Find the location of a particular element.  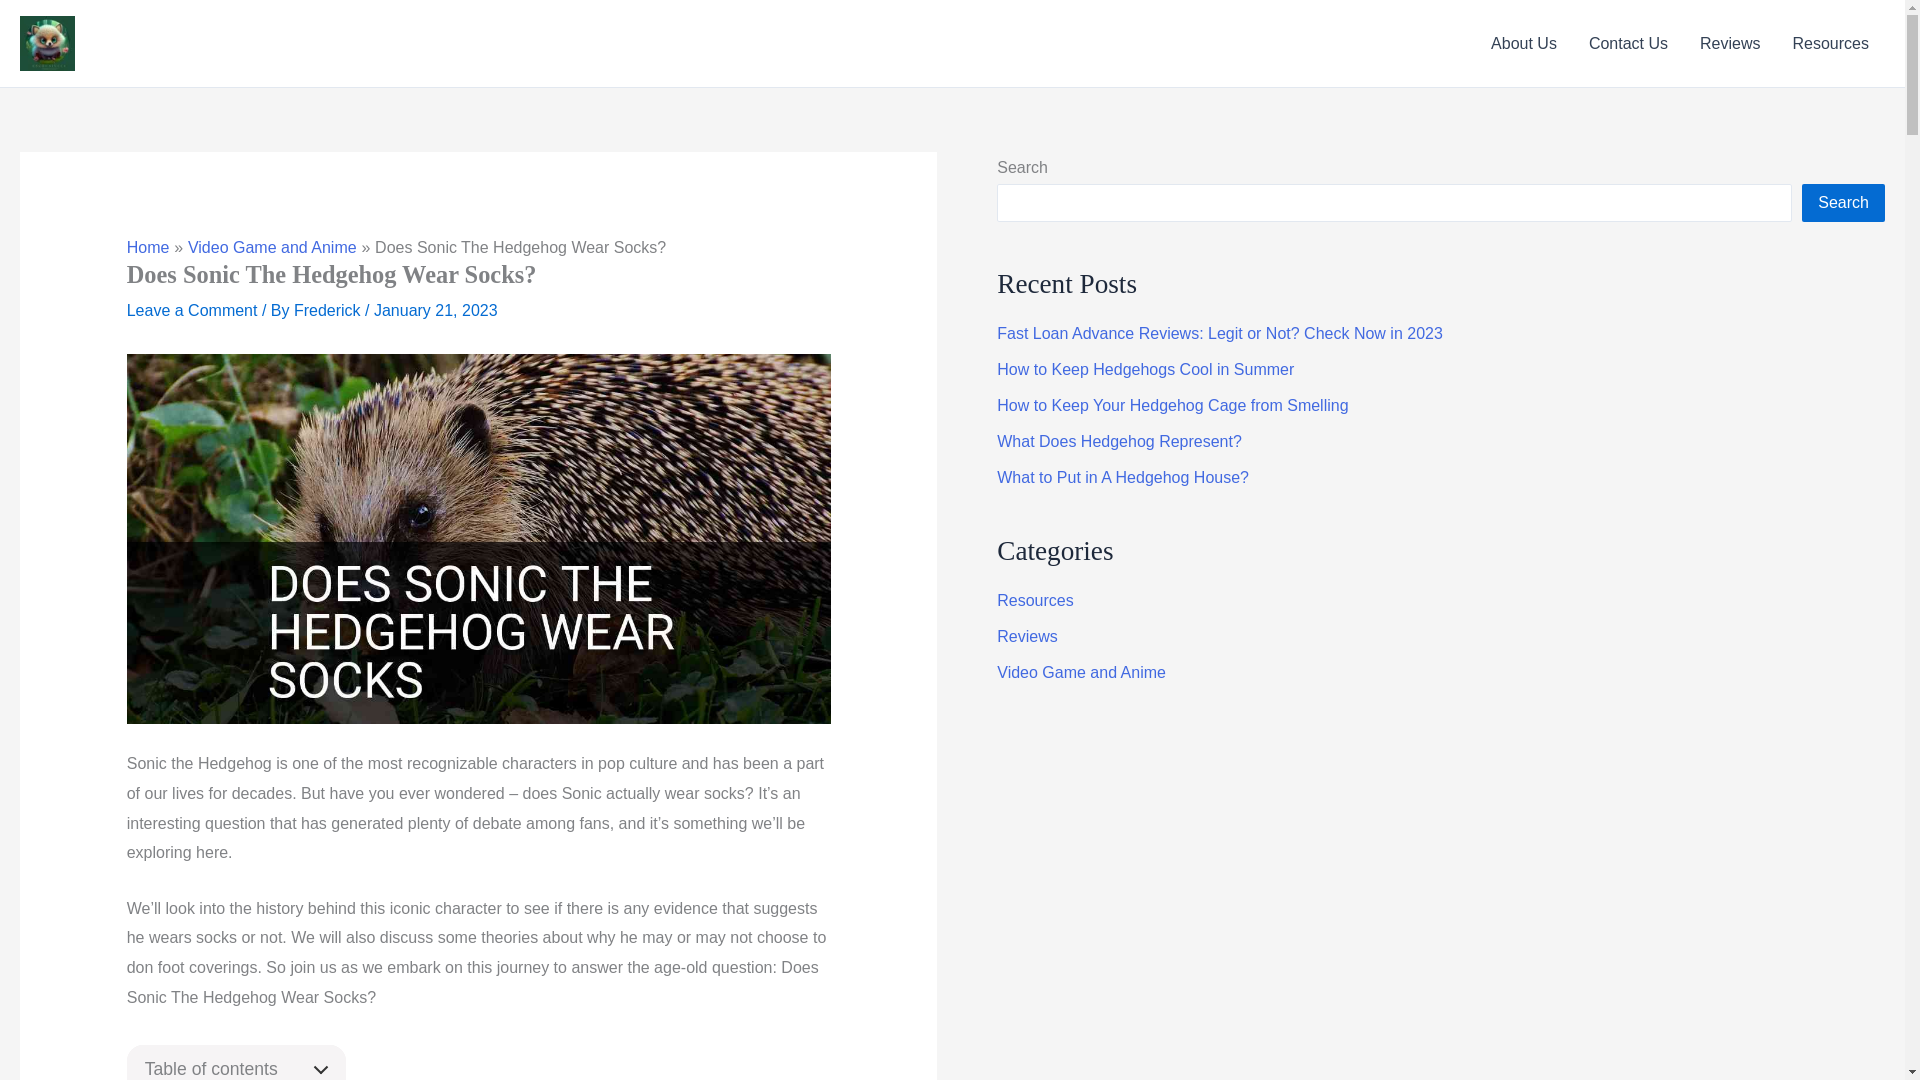

Video Game and Anime is located at coordinates (272, 246).